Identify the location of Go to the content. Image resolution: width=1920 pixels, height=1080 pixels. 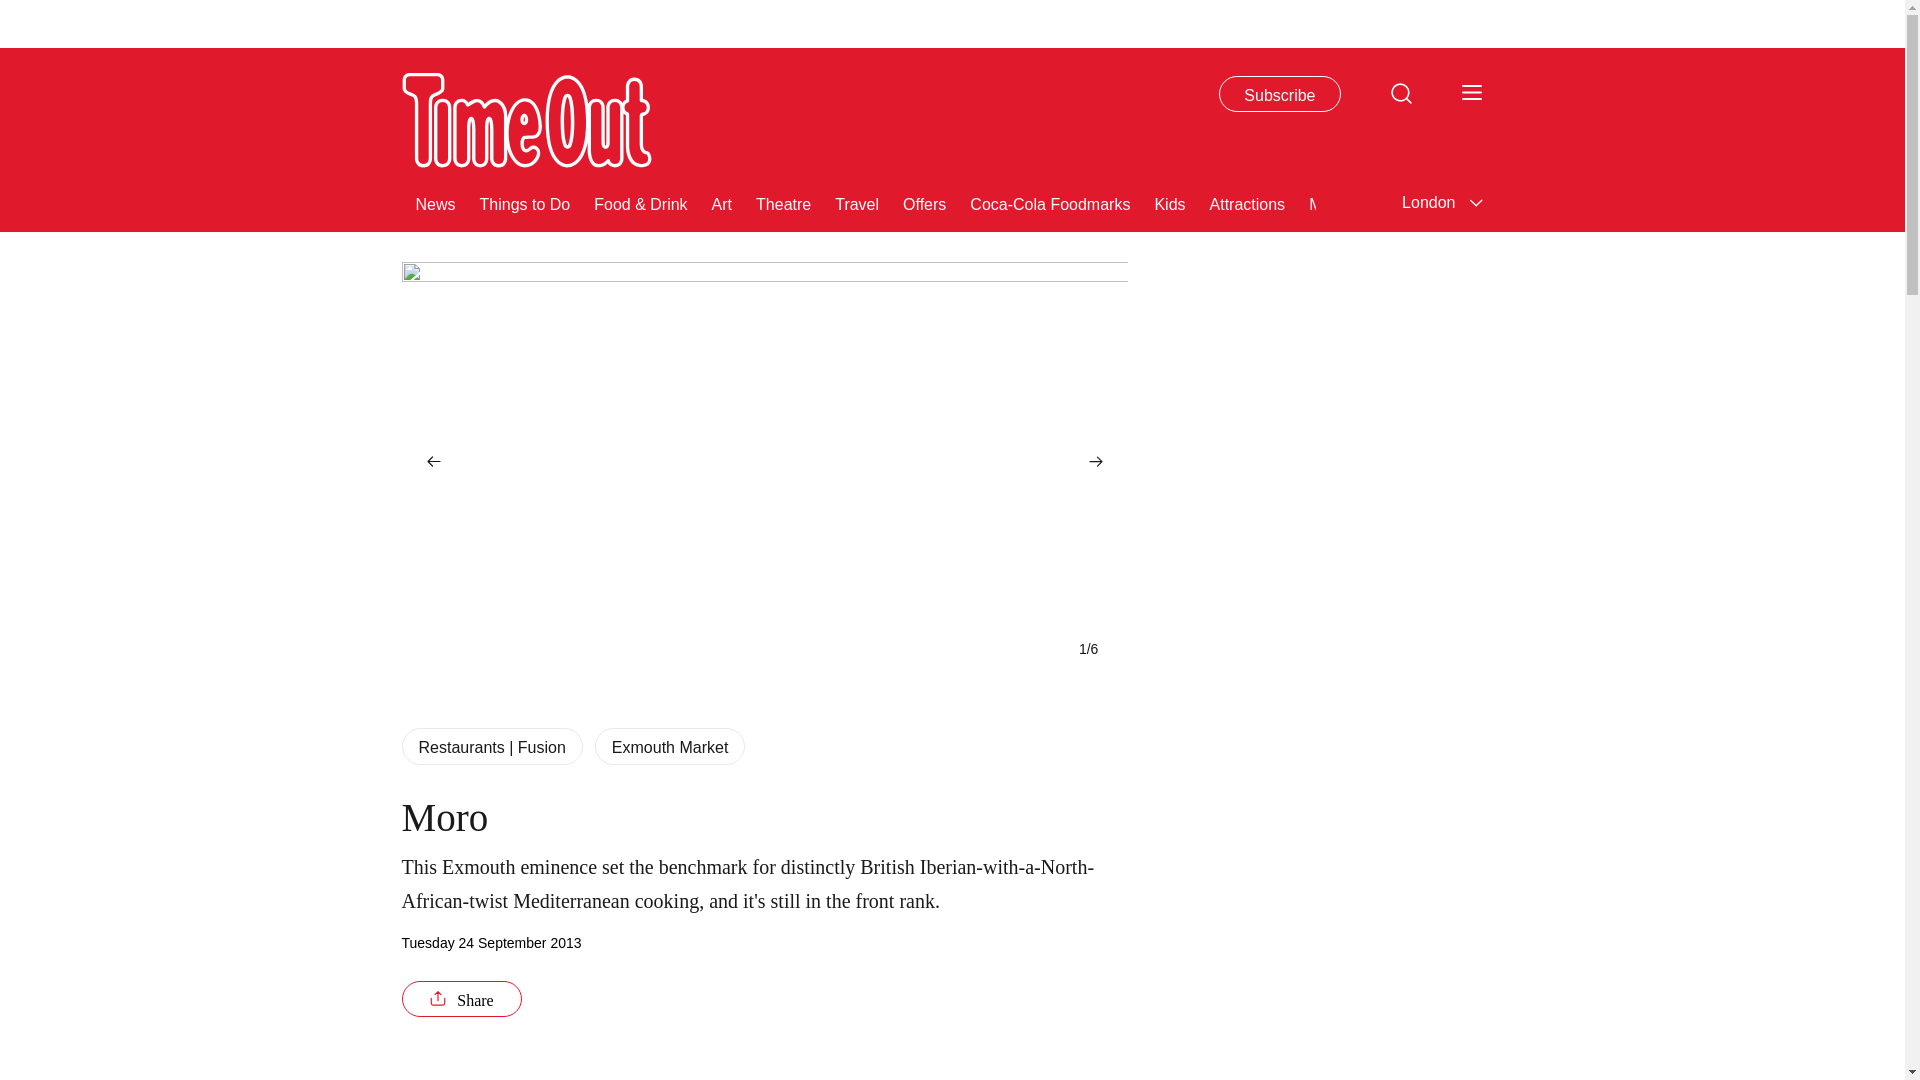
(14, 10).